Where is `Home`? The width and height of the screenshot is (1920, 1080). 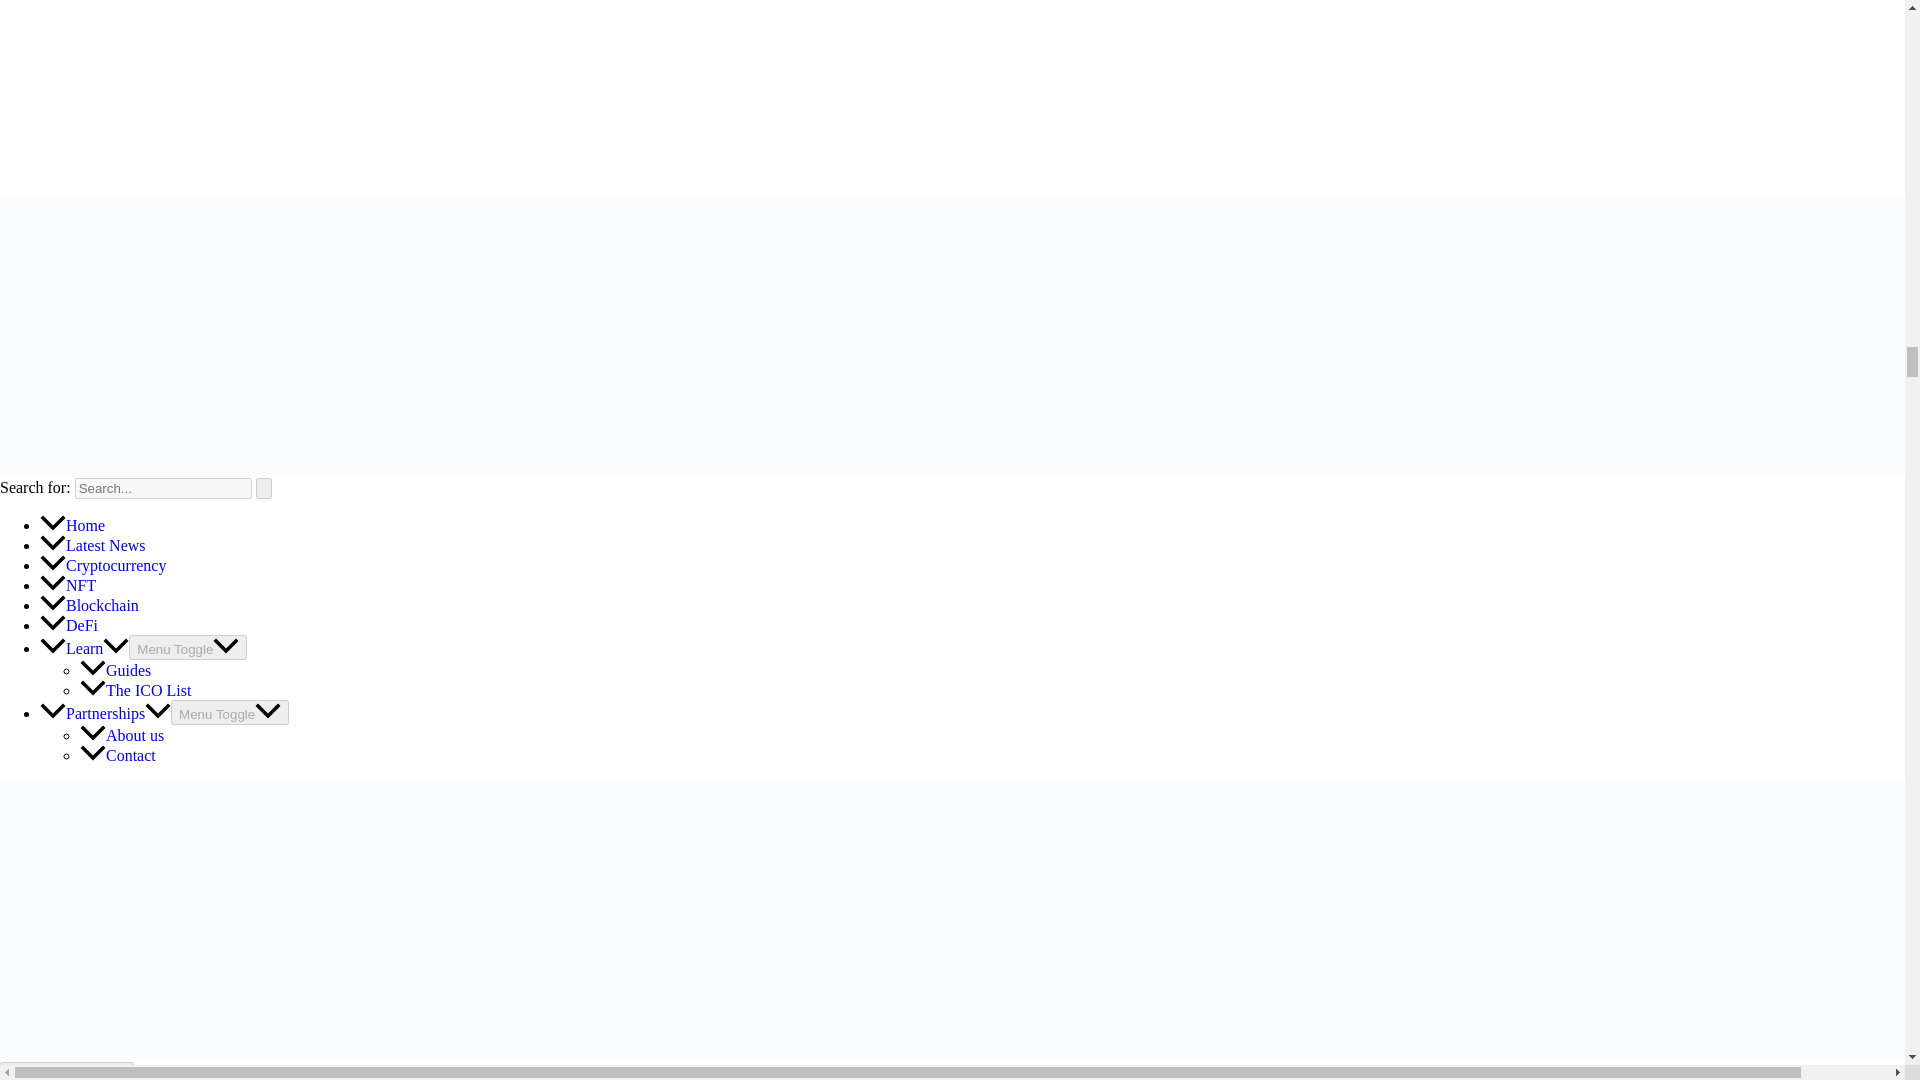
Home is located at coordinates (72, 525).